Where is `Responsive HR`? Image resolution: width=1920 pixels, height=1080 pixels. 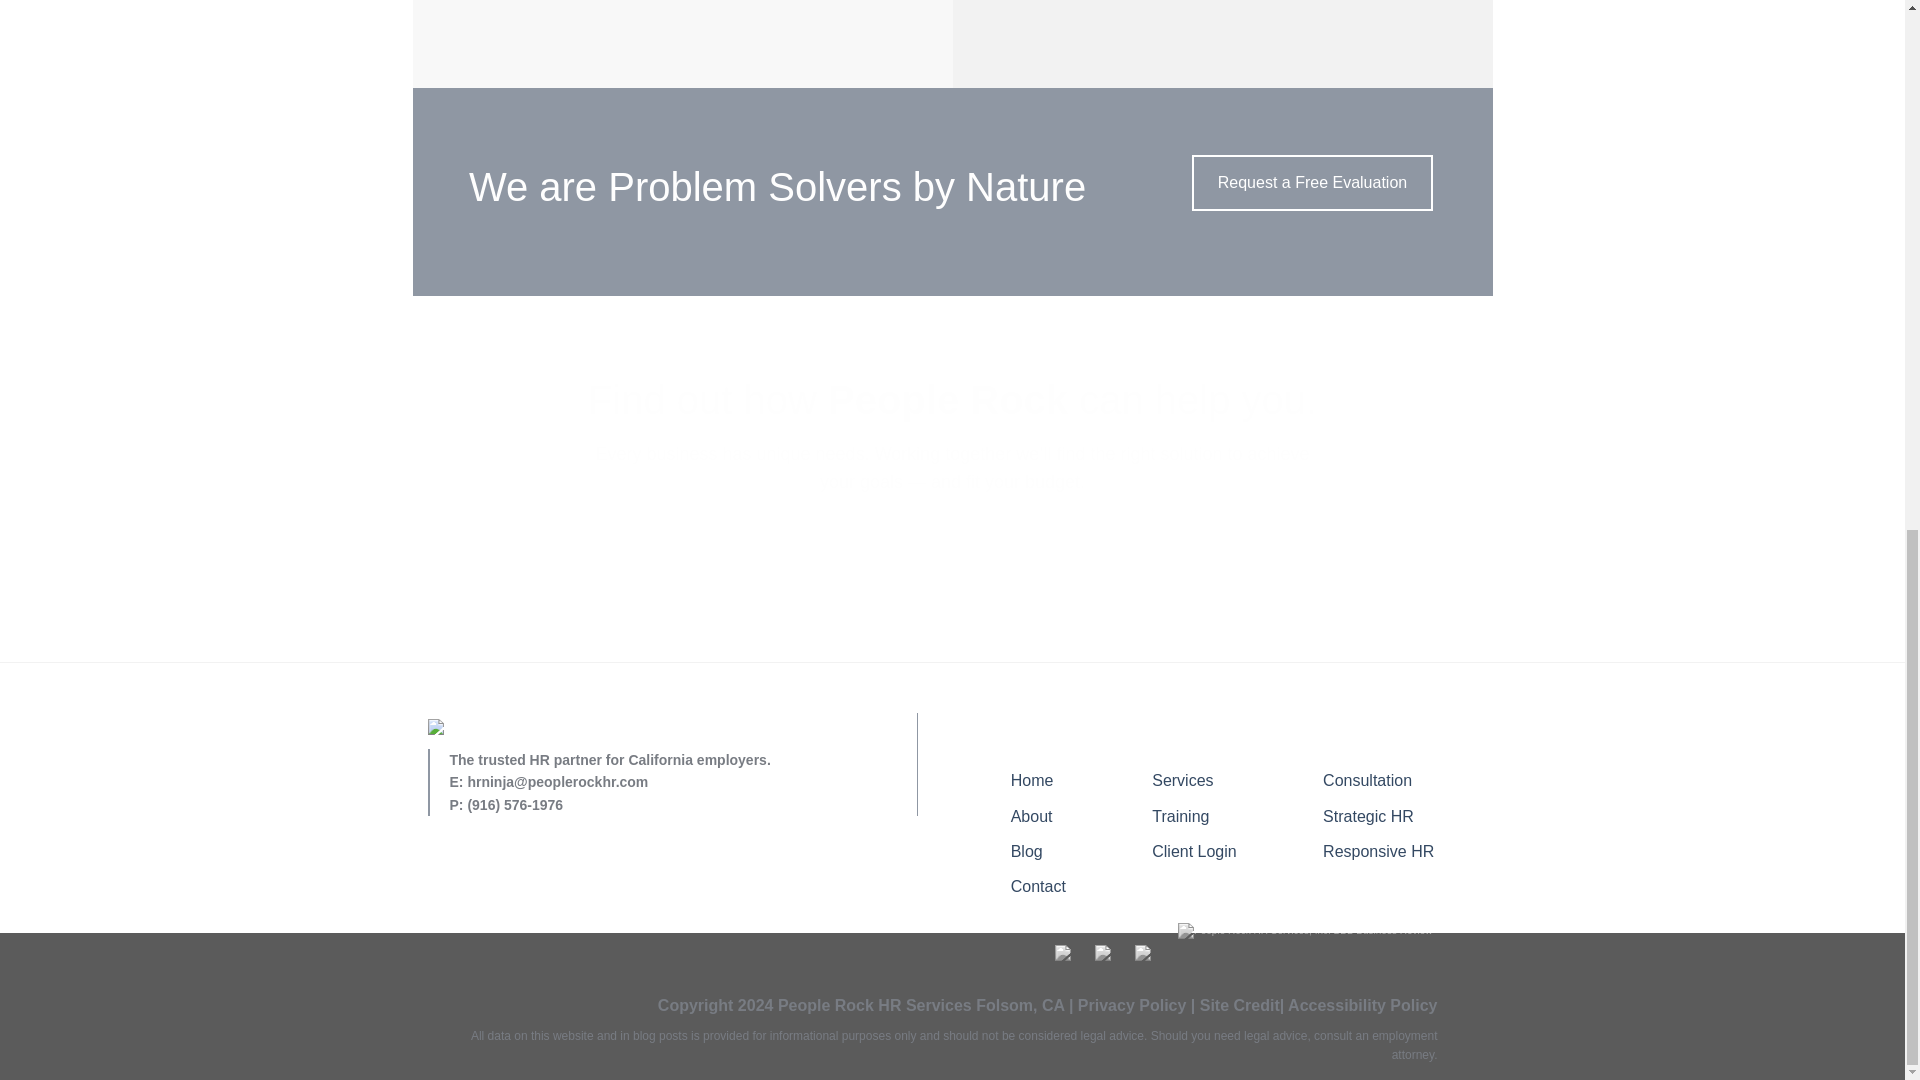 Responsive HR is located at coordinates (1378, 851).